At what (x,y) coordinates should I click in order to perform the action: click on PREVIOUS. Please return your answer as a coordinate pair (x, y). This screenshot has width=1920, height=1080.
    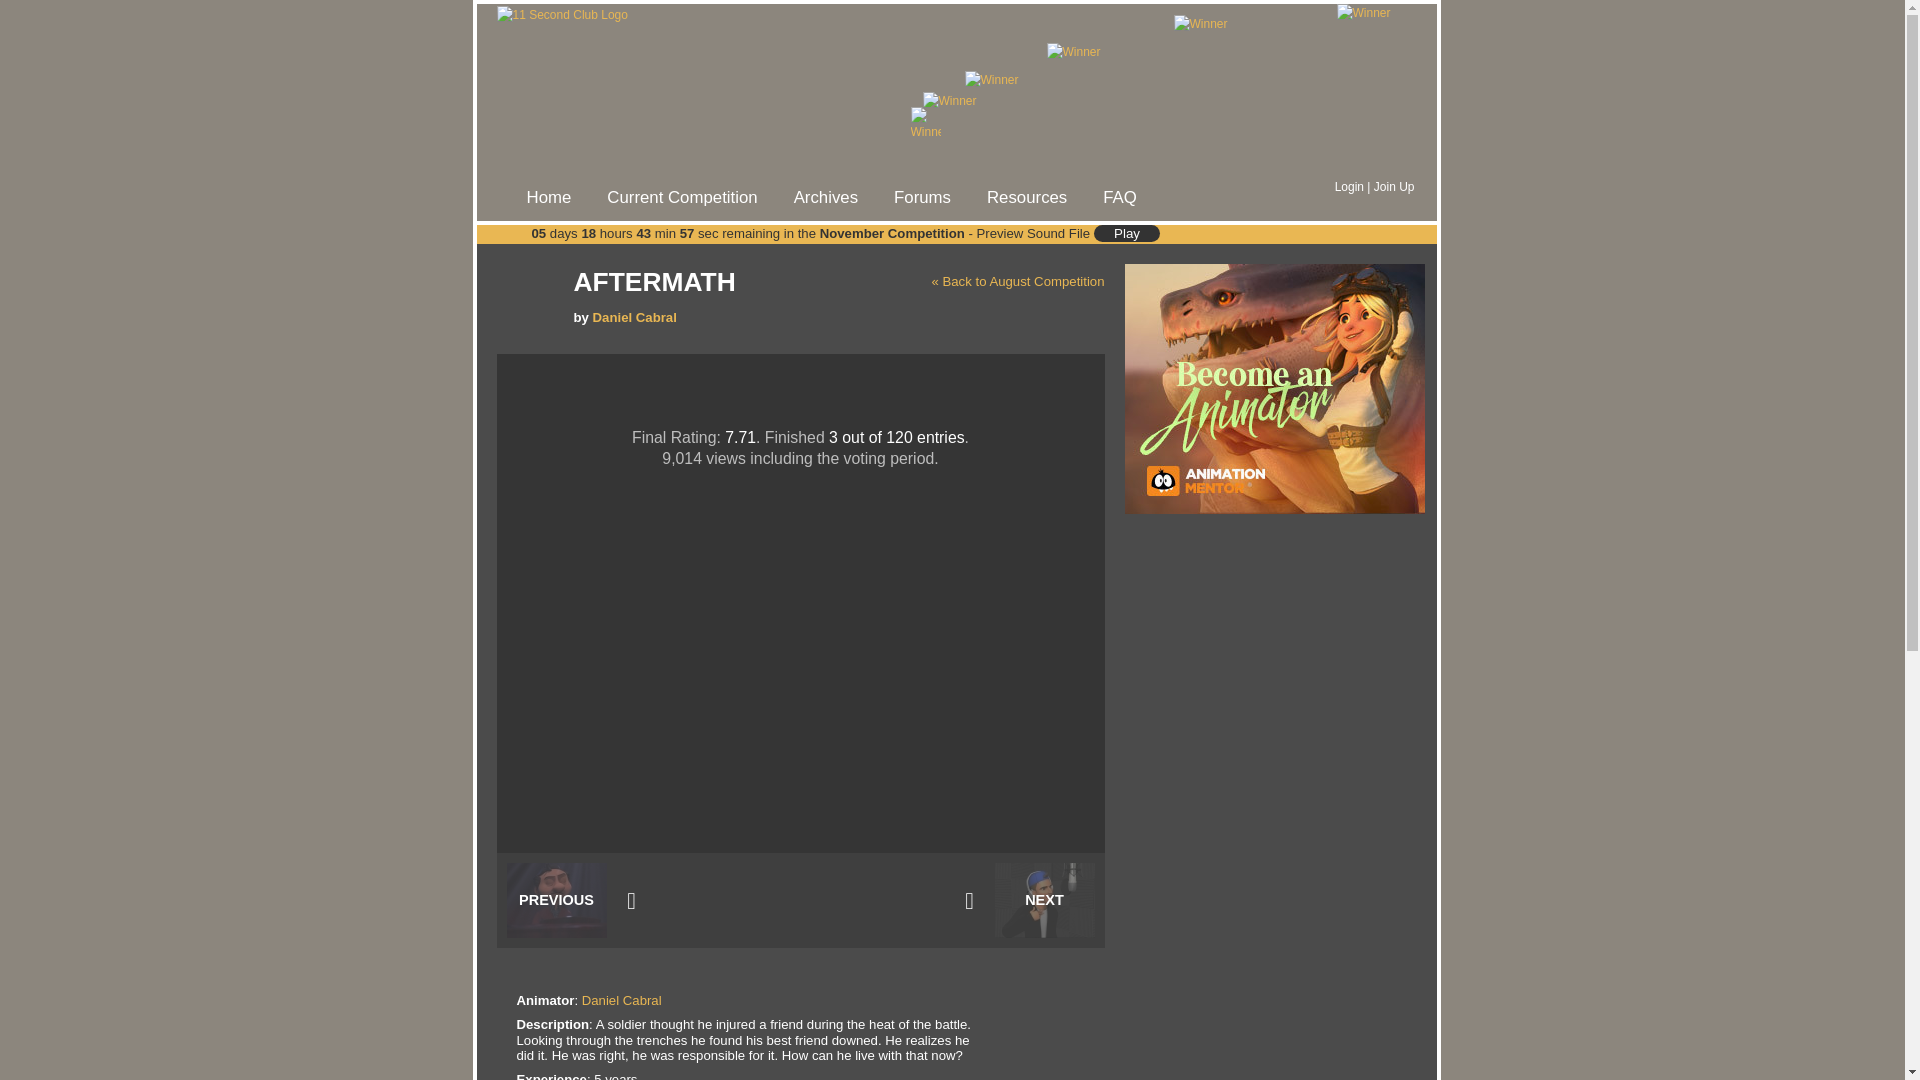
    Looking at the image, I should click on (556, 900).